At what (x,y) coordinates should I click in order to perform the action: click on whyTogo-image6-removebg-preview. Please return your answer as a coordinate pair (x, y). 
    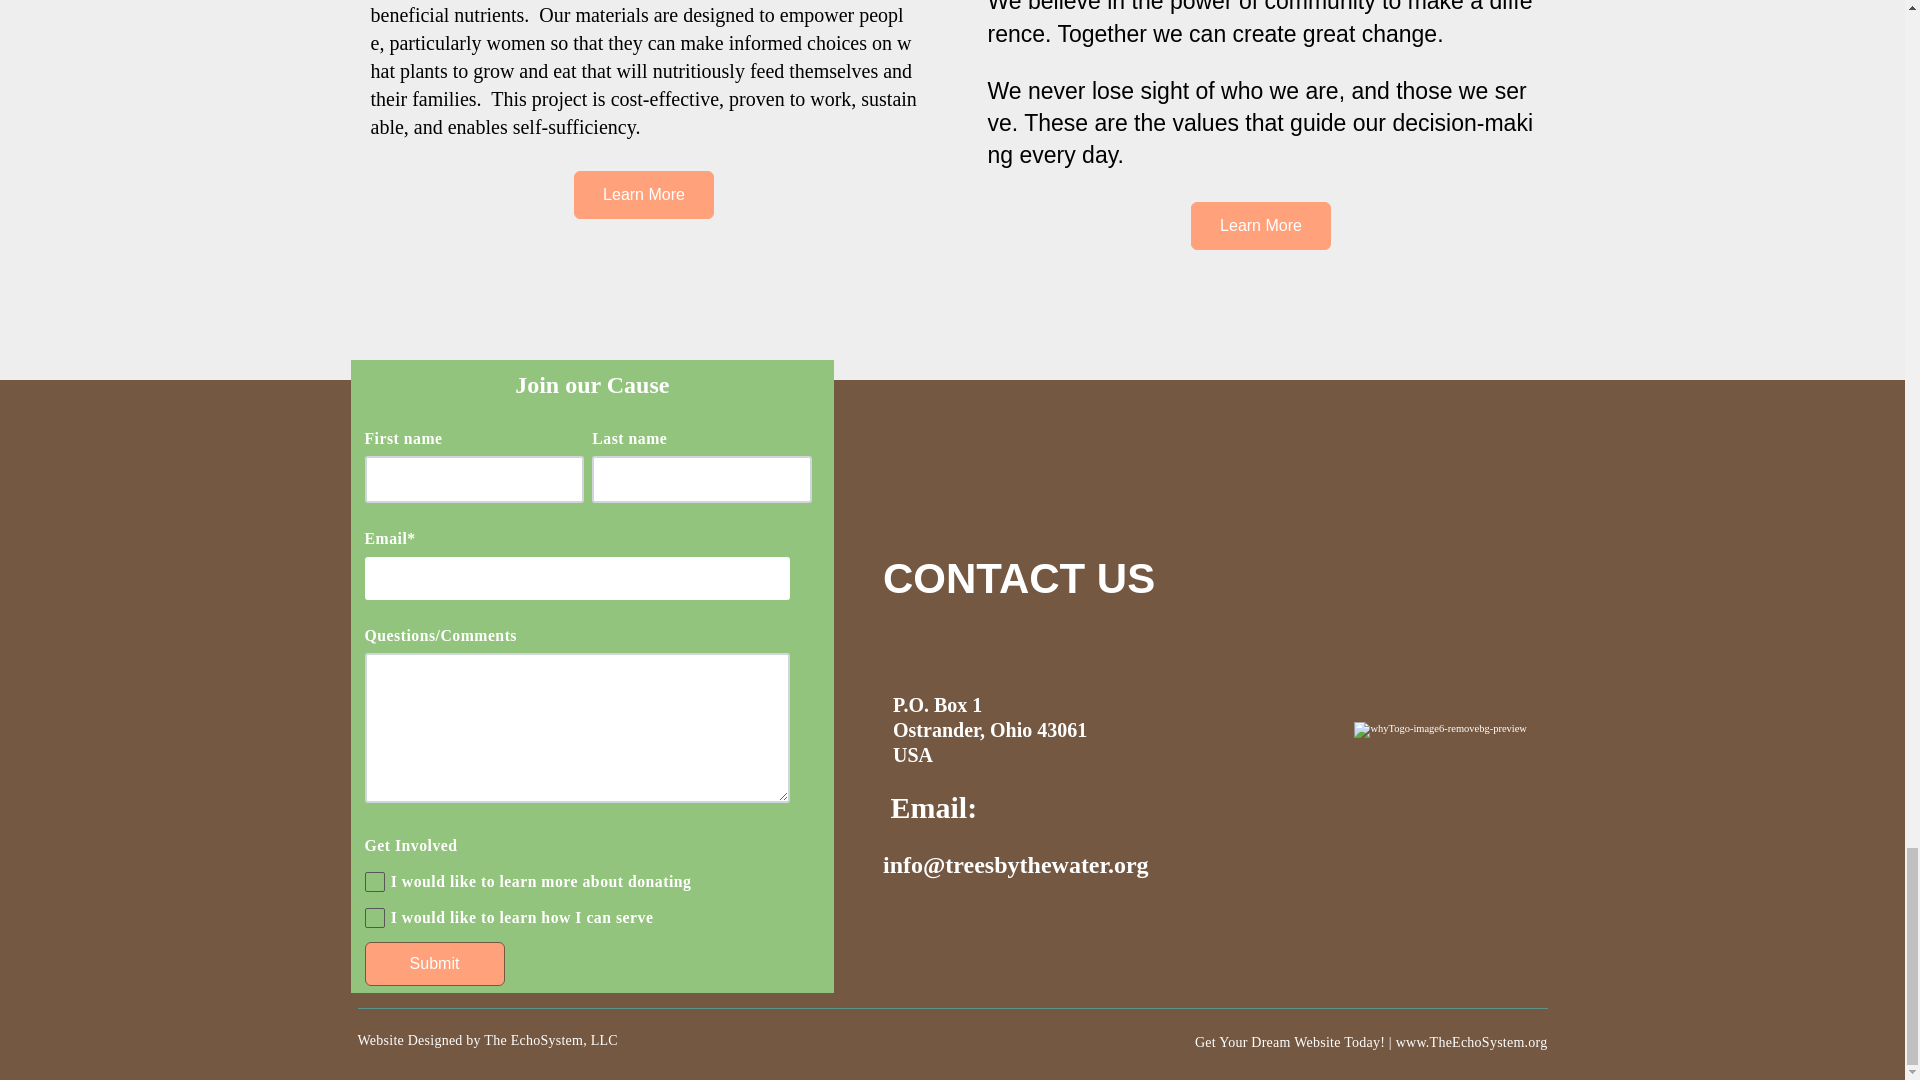
    Looking at the image, I should click on (1440, 730).